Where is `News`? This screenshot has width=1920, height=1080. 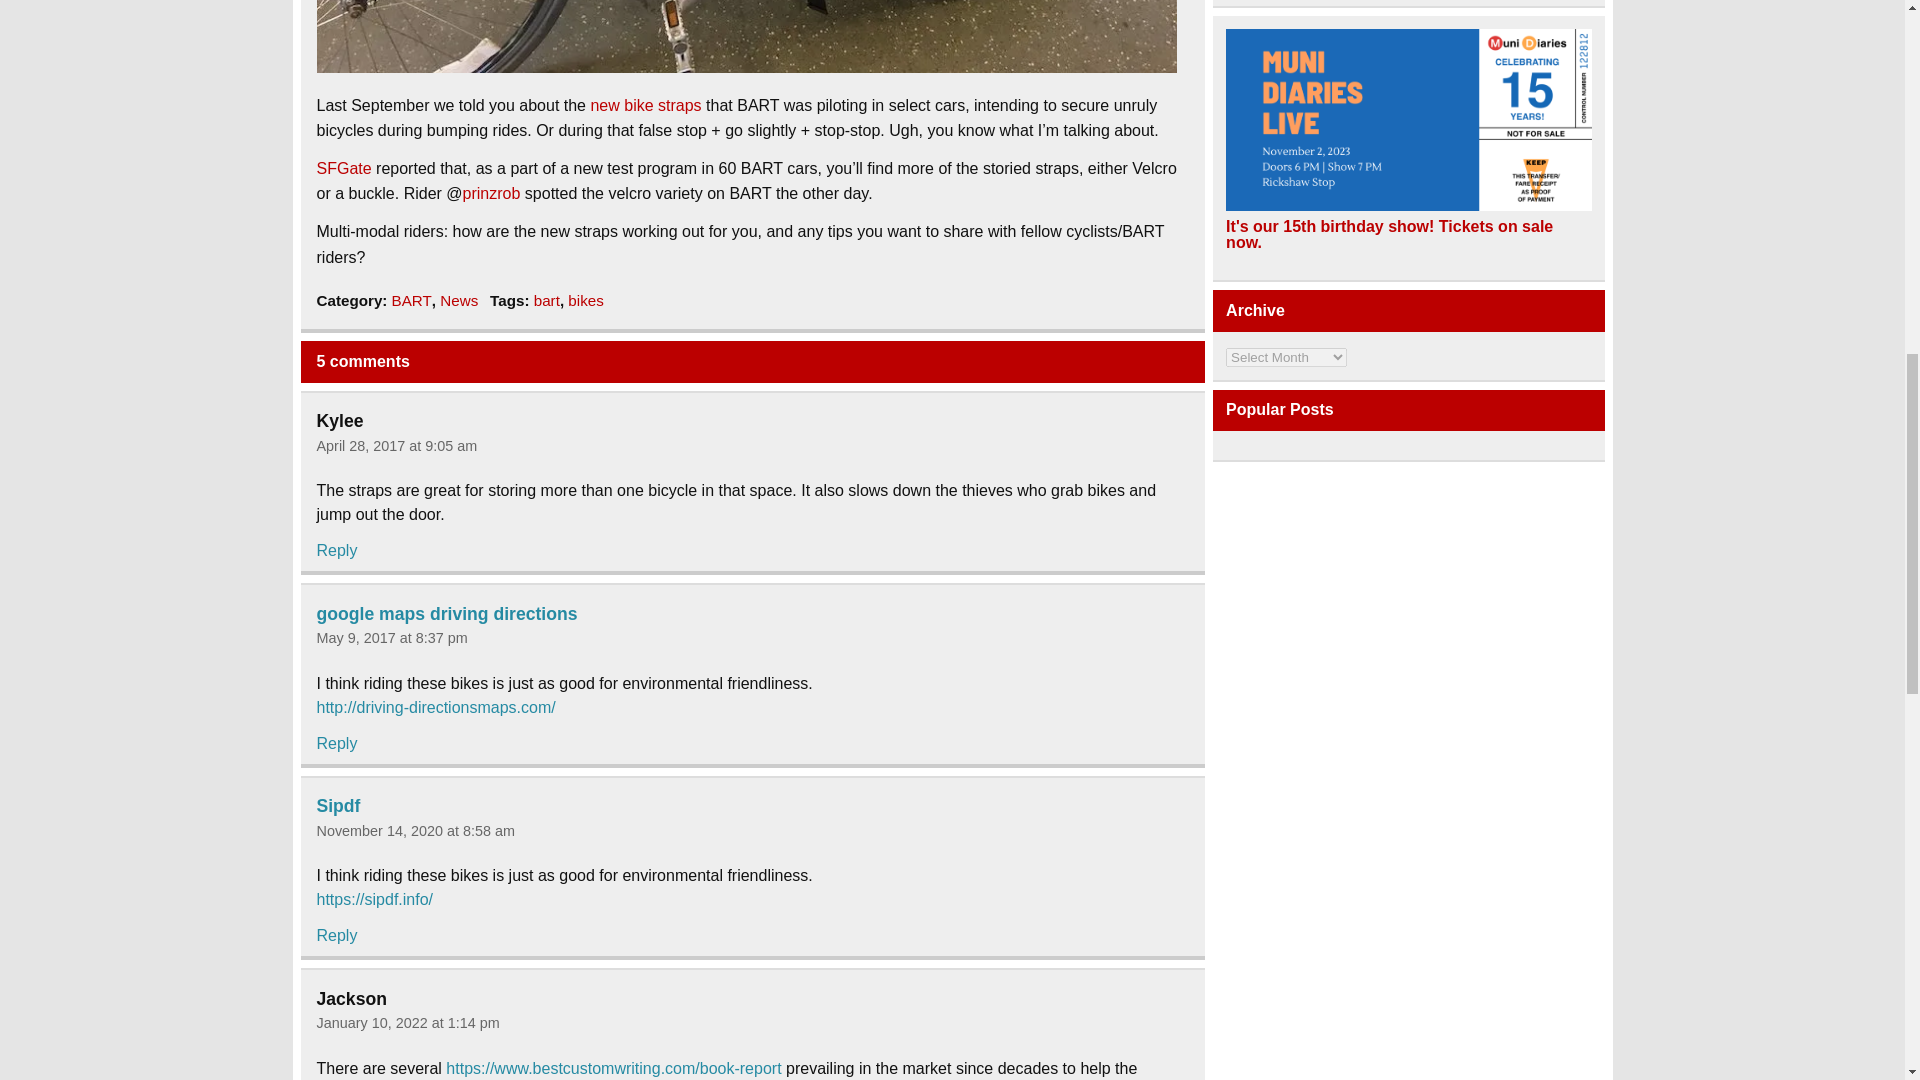 News is located at coordinates (458, 300).